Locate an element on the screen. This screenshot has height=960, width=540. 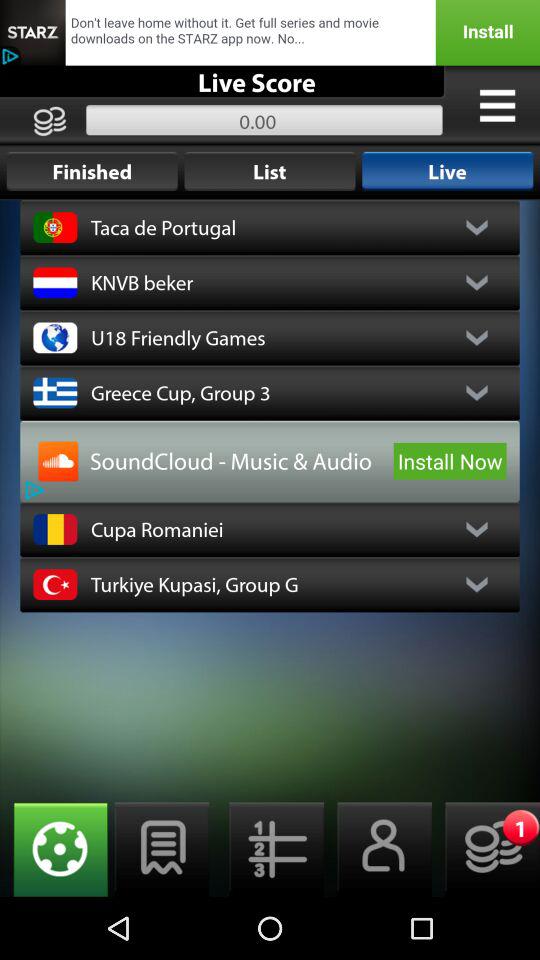
go to advertisement is located at coordinates (58, 461).